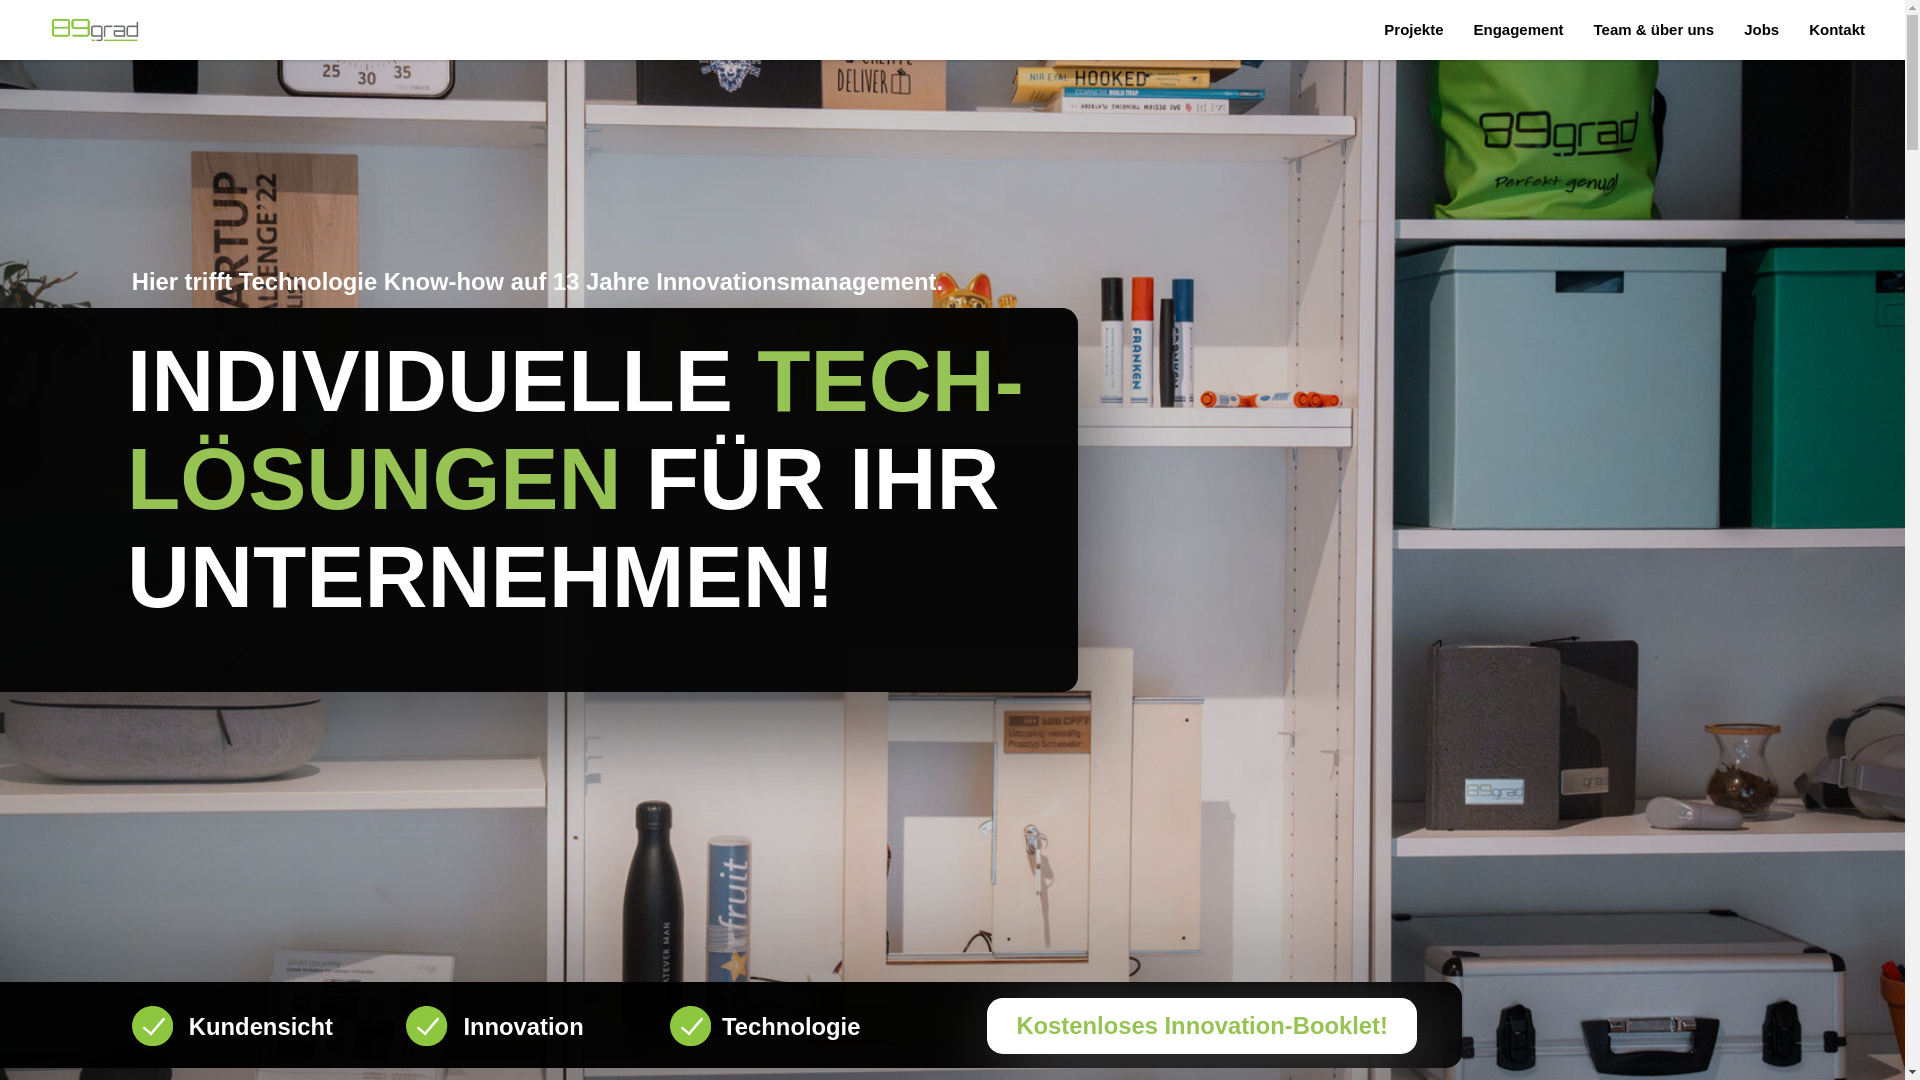 Image resolution: width=1920 pixels, height=1080 pixels. I want to click on Projekte, so click(1414, 30).